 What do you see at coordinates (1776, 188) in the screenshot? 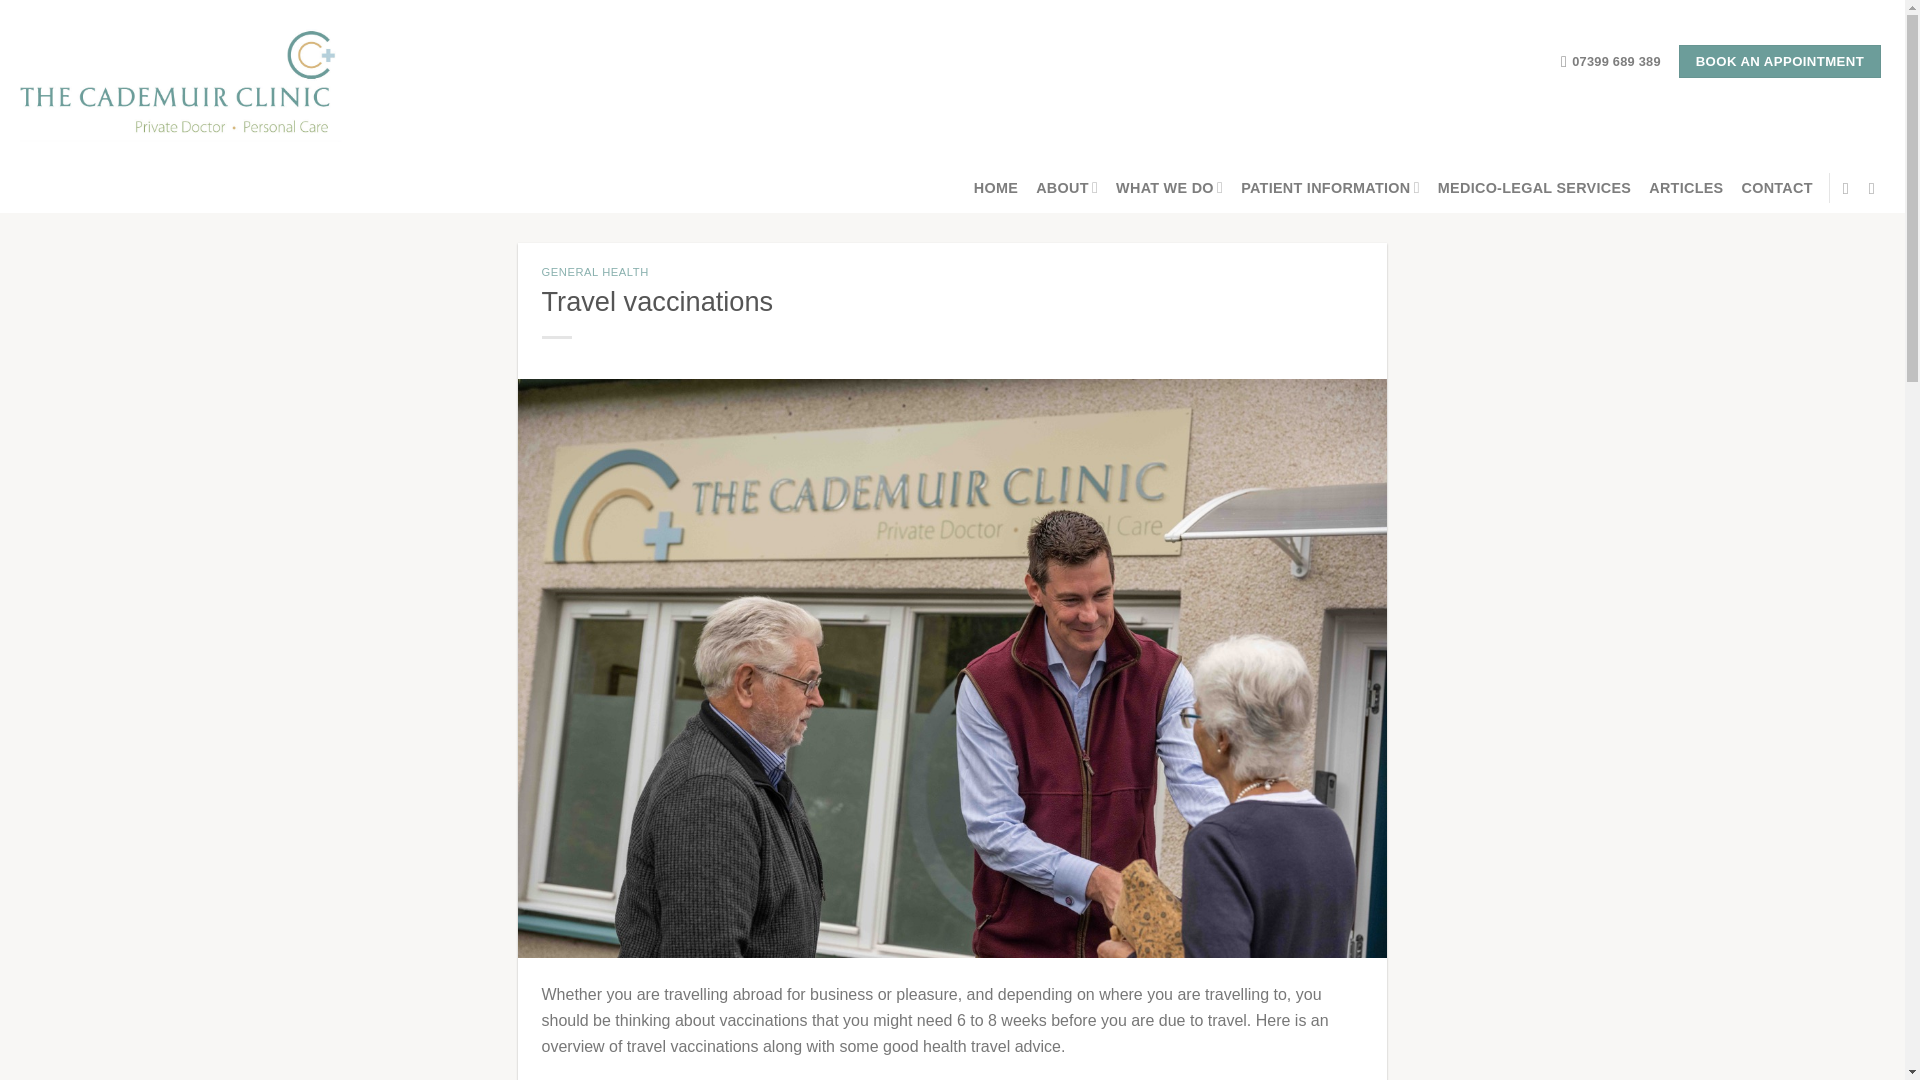
I see `CONTACT` at bounding box center [1776, 188].